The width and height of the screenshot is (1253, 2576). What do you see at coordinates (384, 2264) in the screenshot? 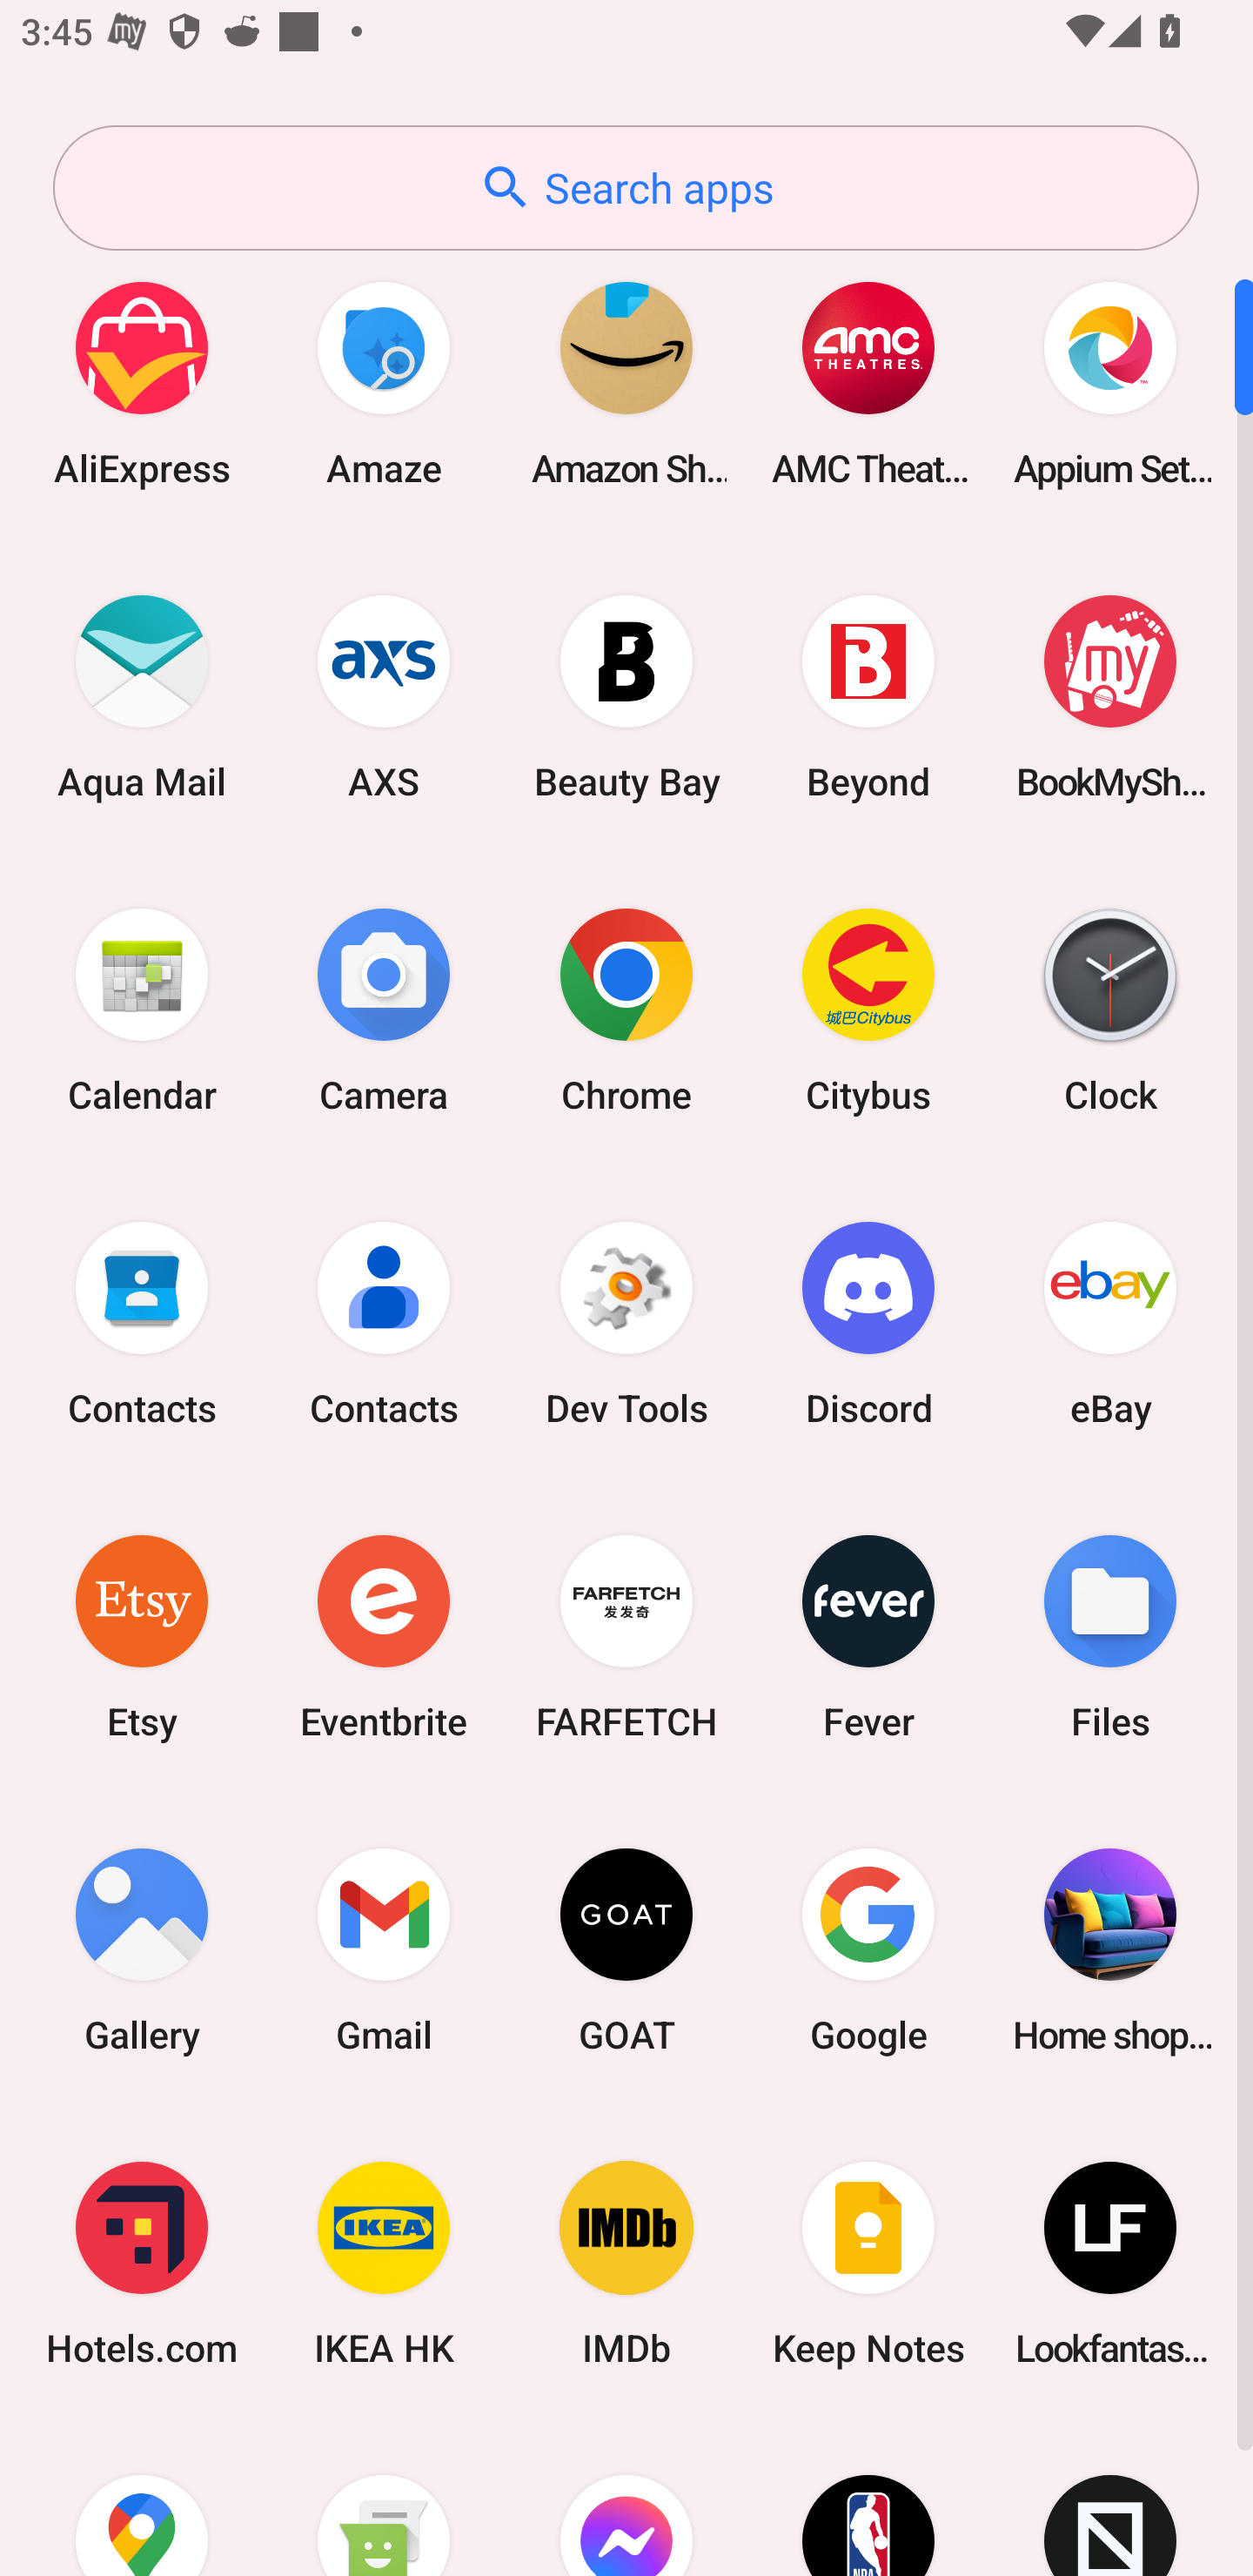
I see `IKEA HK` at bounding box center [384, 2264].